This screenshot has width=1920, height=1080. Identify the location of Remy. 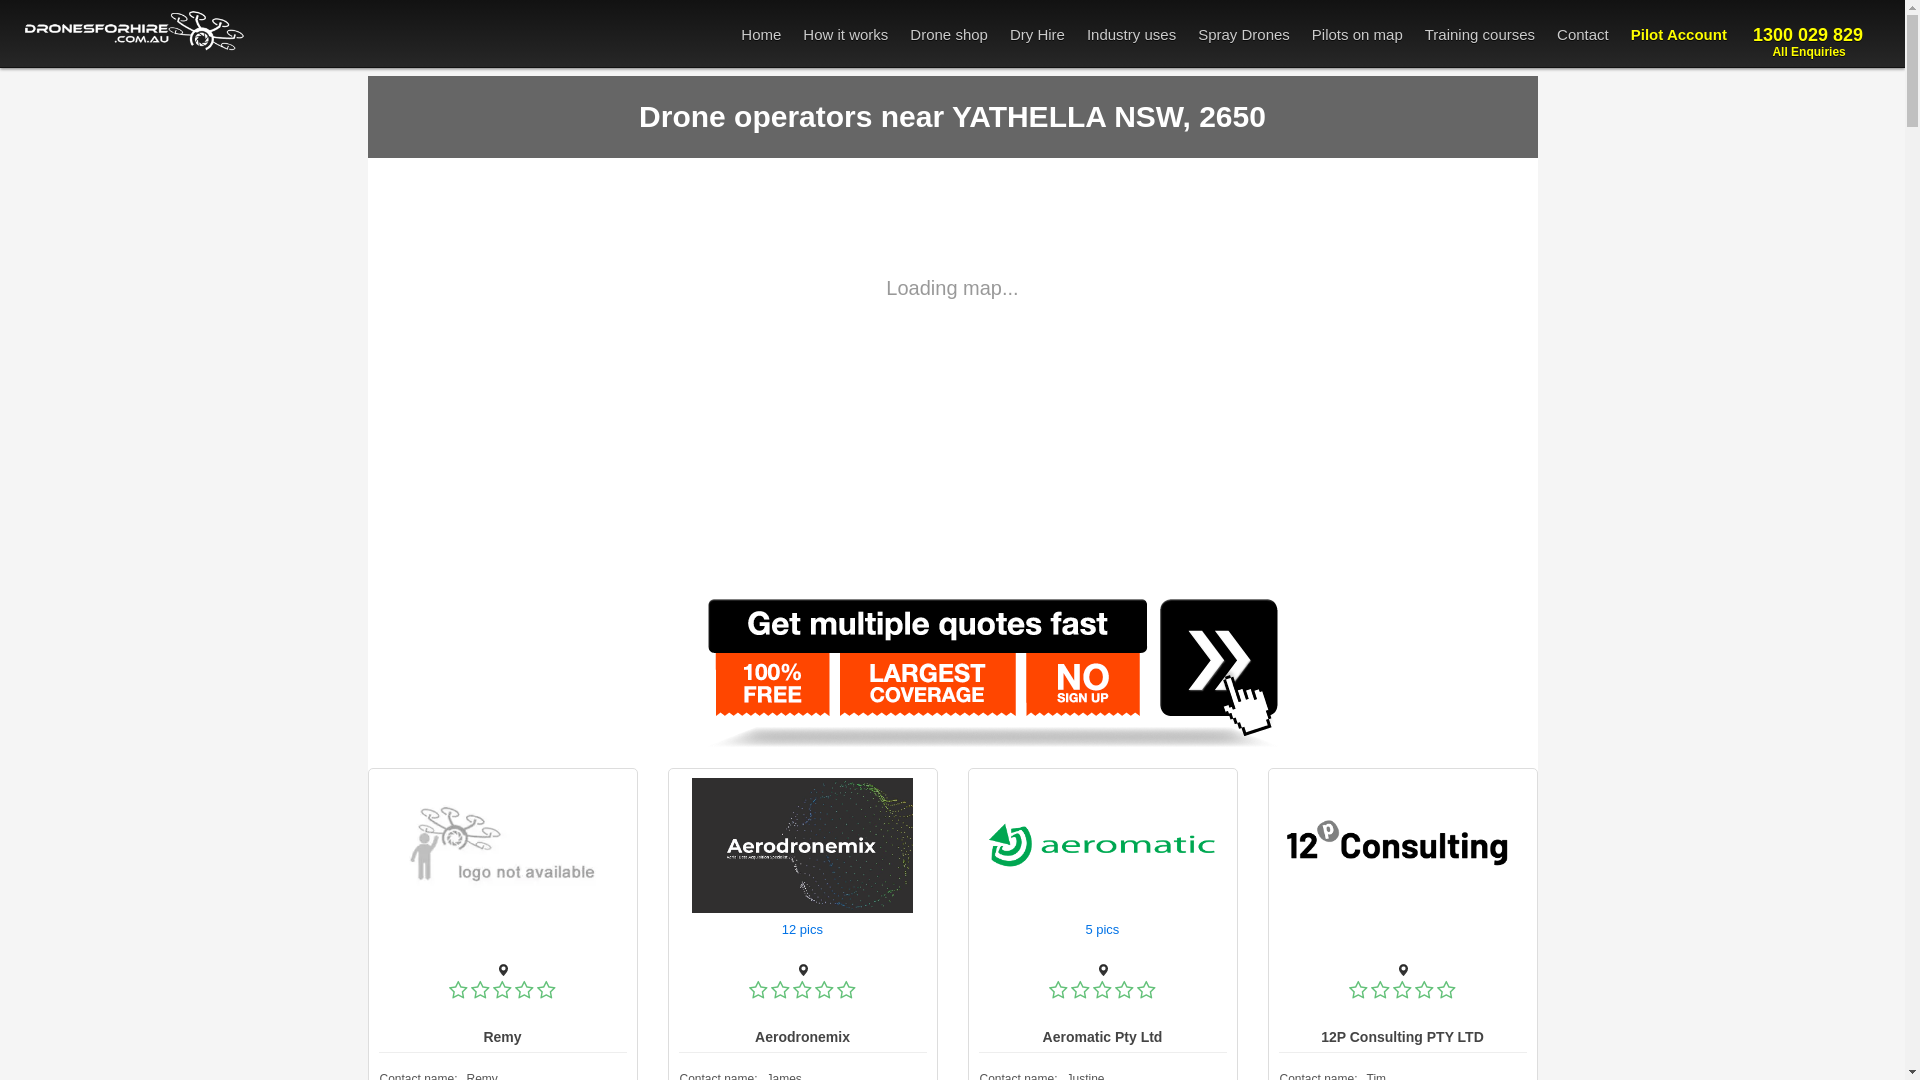
(502, 1037).